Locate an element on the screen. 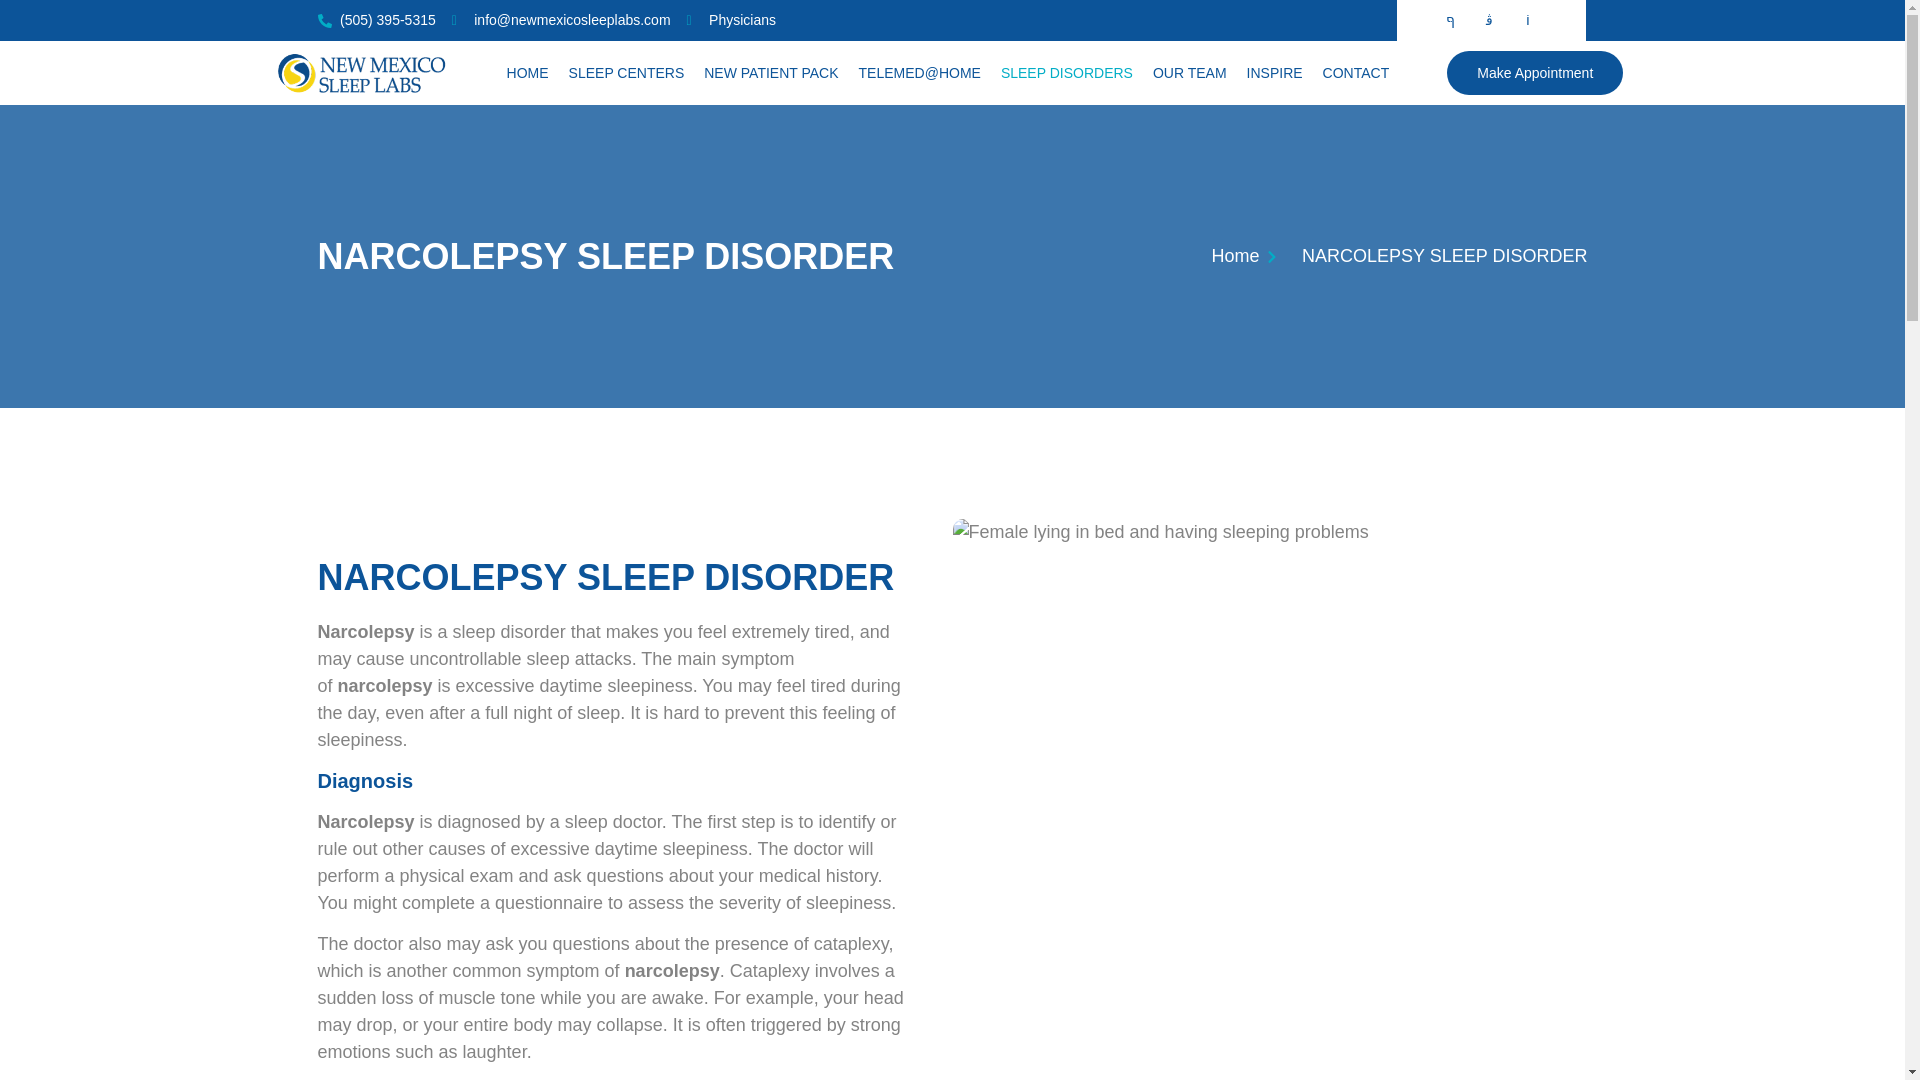 The height and width of the screenshot is (1080, 1920). SLEEP CENTERS is located at coordinates (626, 73).